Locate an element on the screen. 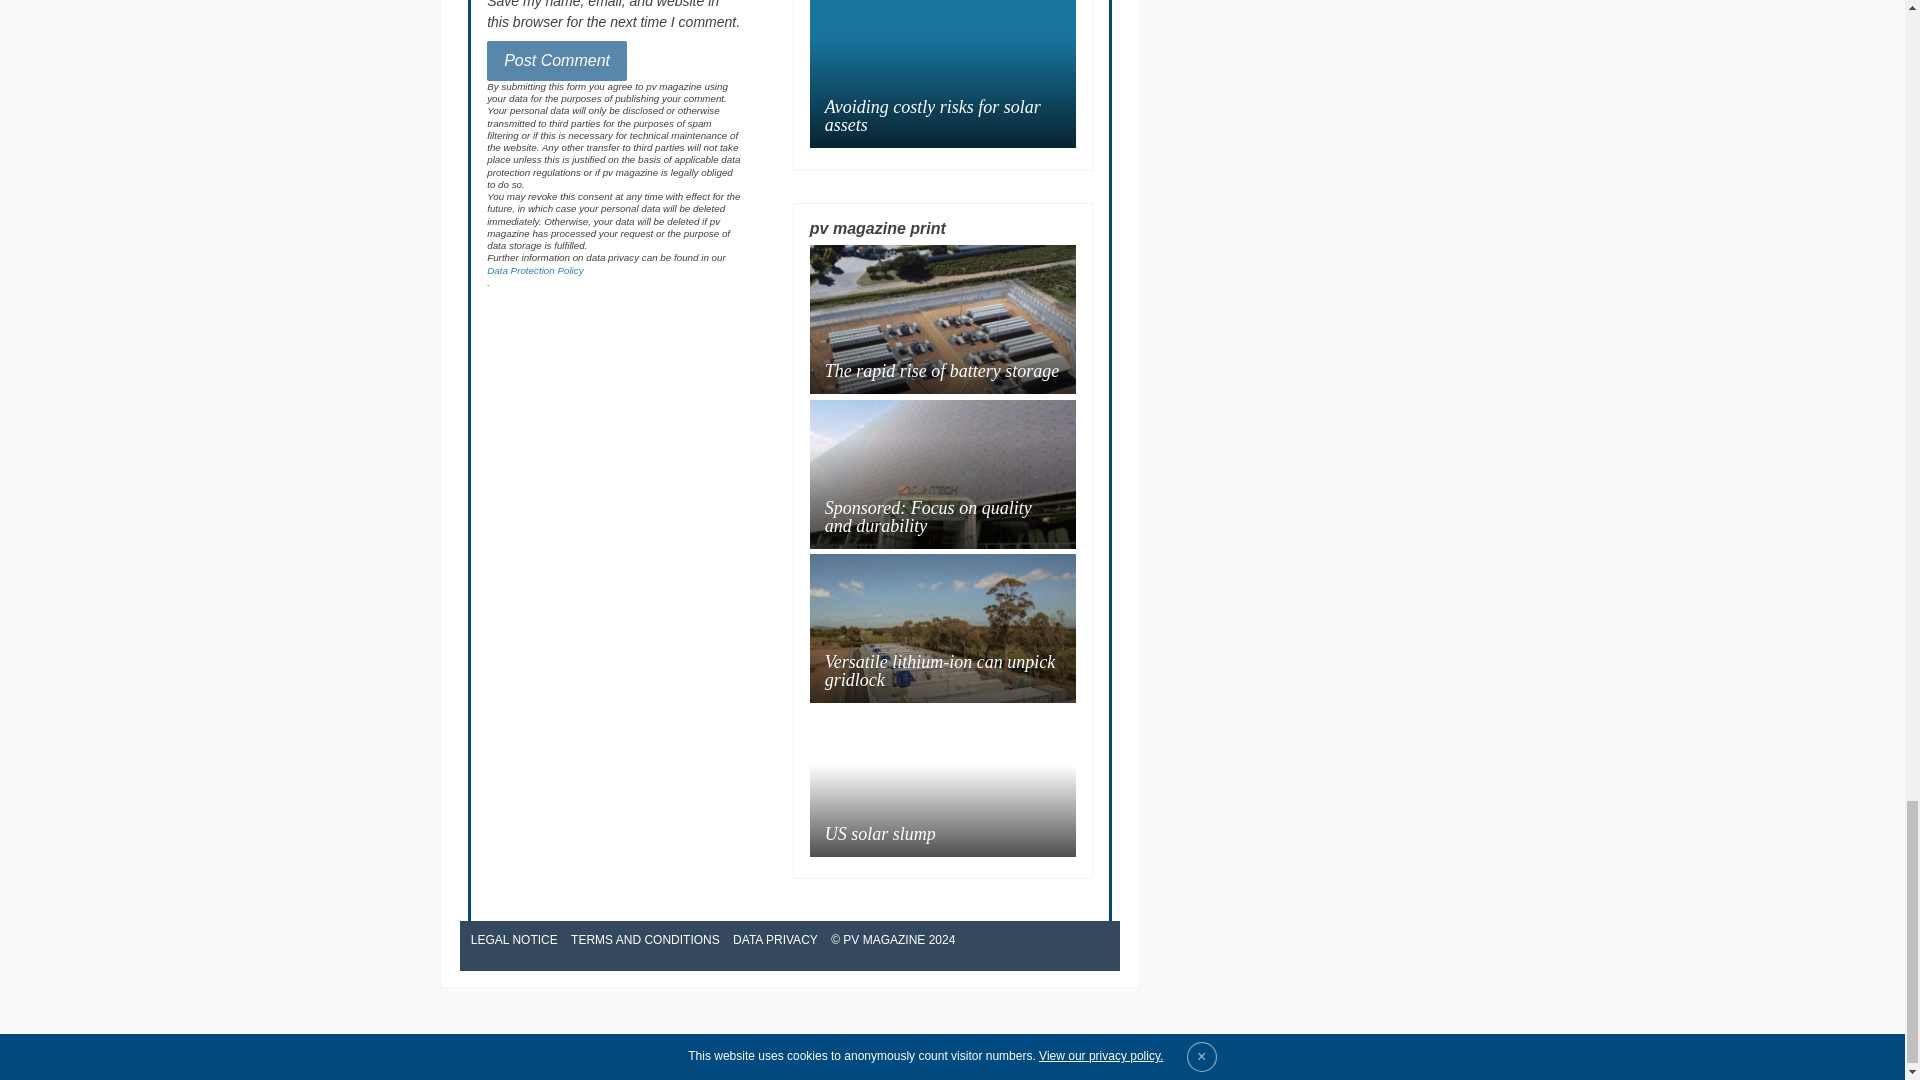  Post Comment is located at coordinates (557, 61).